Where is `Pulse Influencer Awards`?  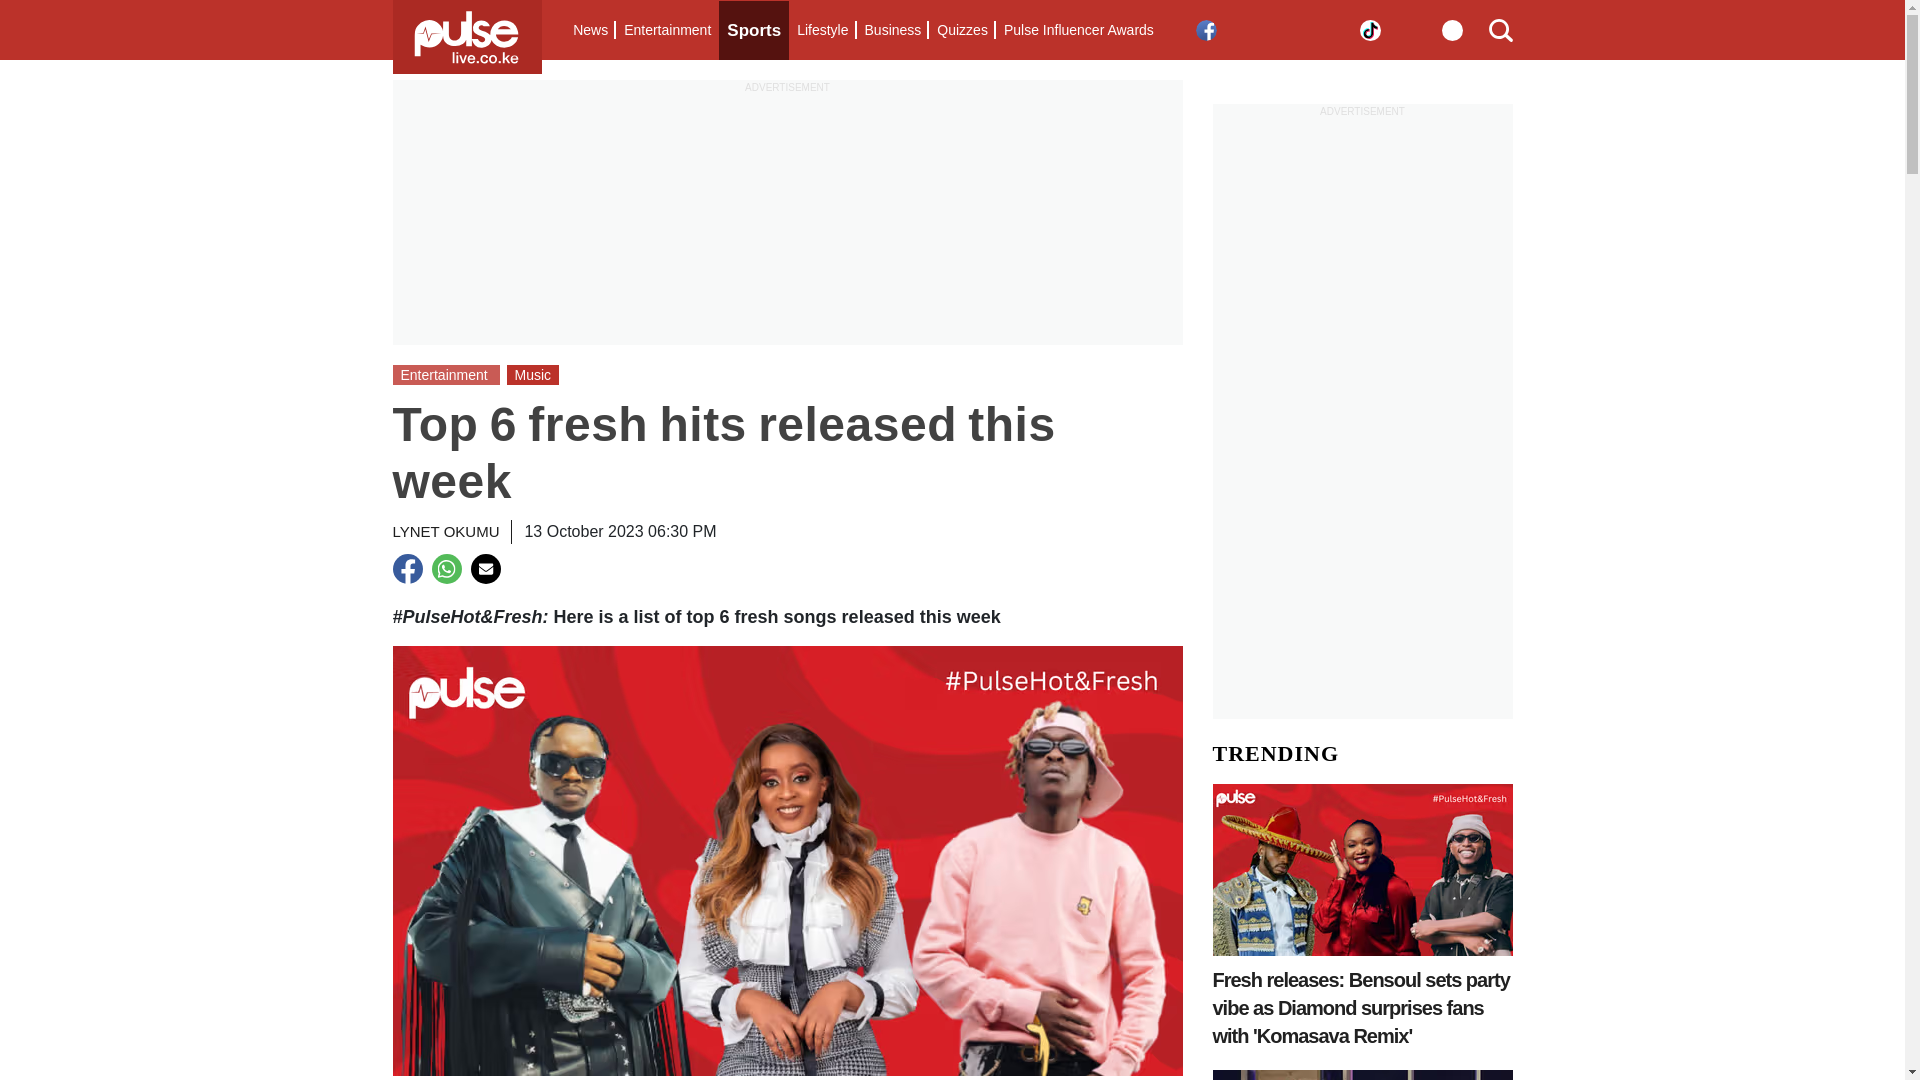
Pulse Influencer Awards is located at coordinates (1078, 30).